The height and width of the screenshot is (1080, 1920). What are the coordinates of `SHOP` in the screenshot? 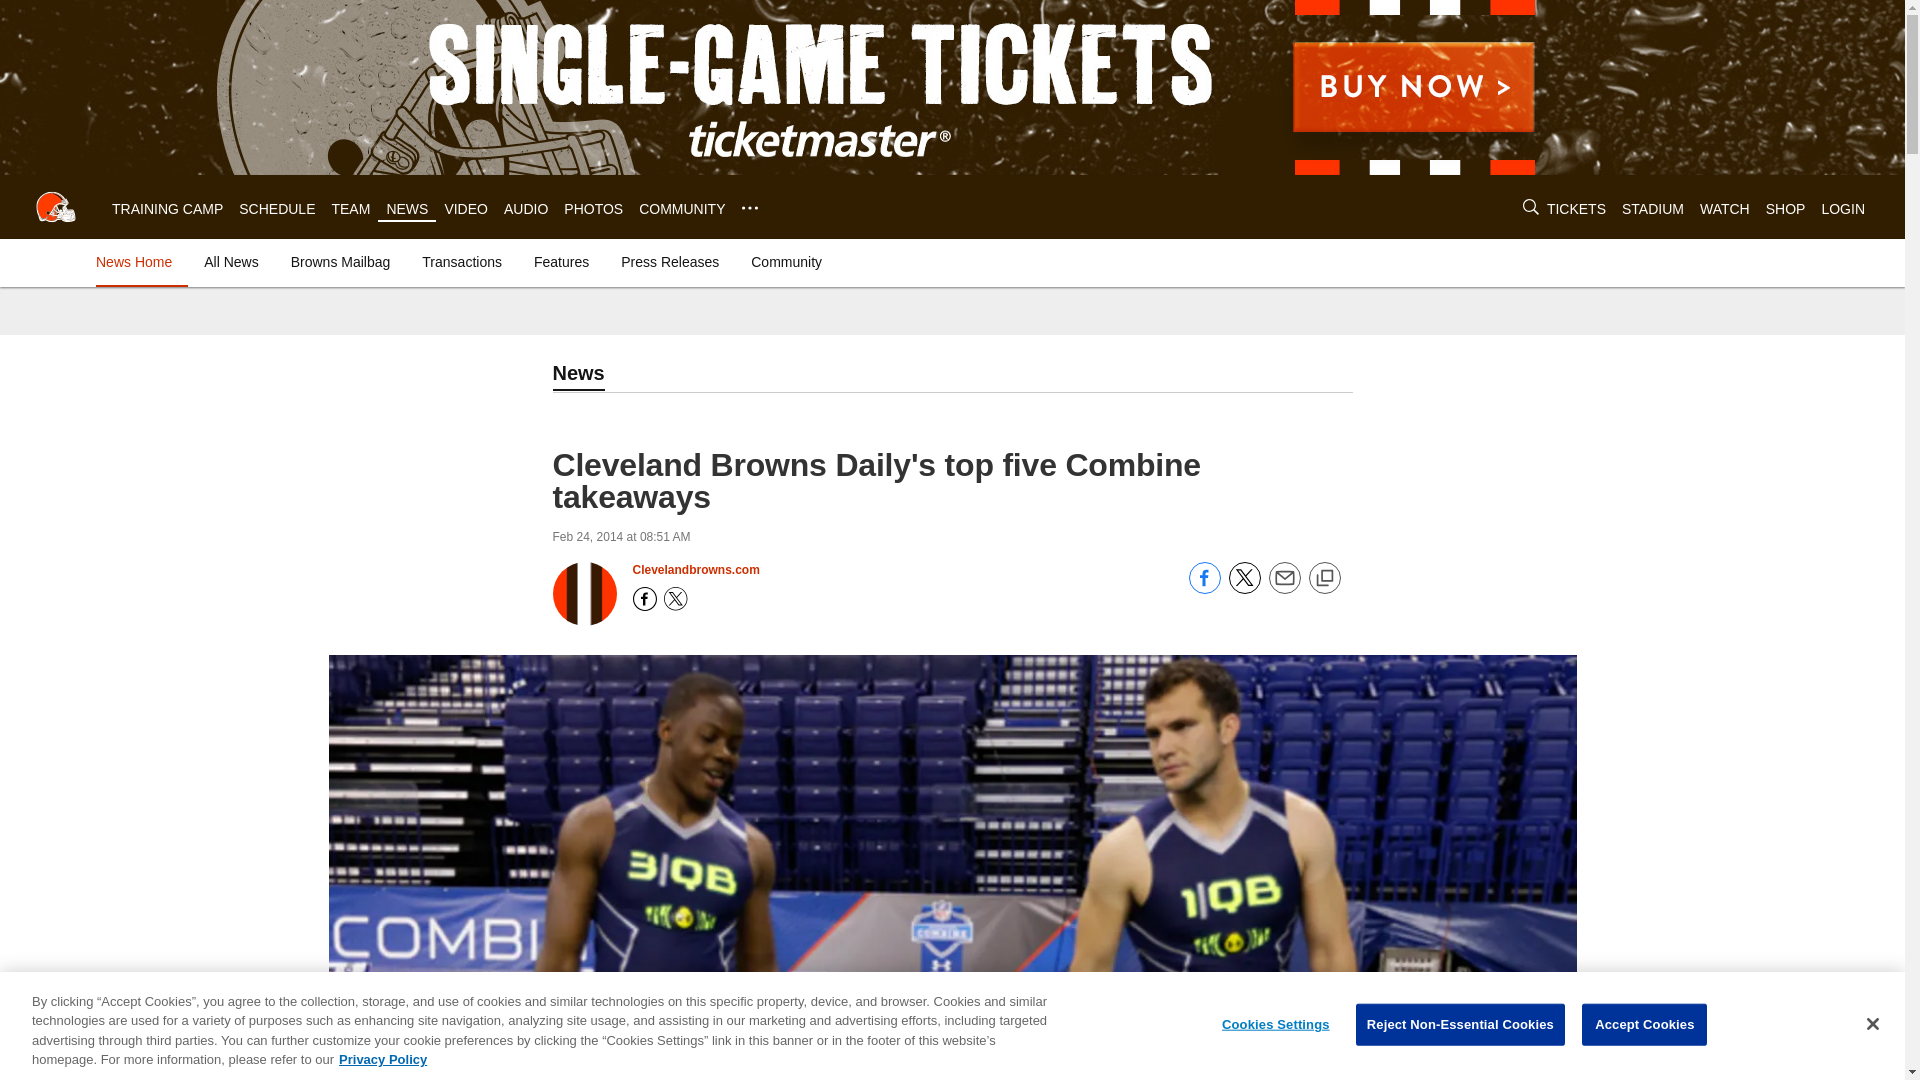 It's located at (1786, 208).